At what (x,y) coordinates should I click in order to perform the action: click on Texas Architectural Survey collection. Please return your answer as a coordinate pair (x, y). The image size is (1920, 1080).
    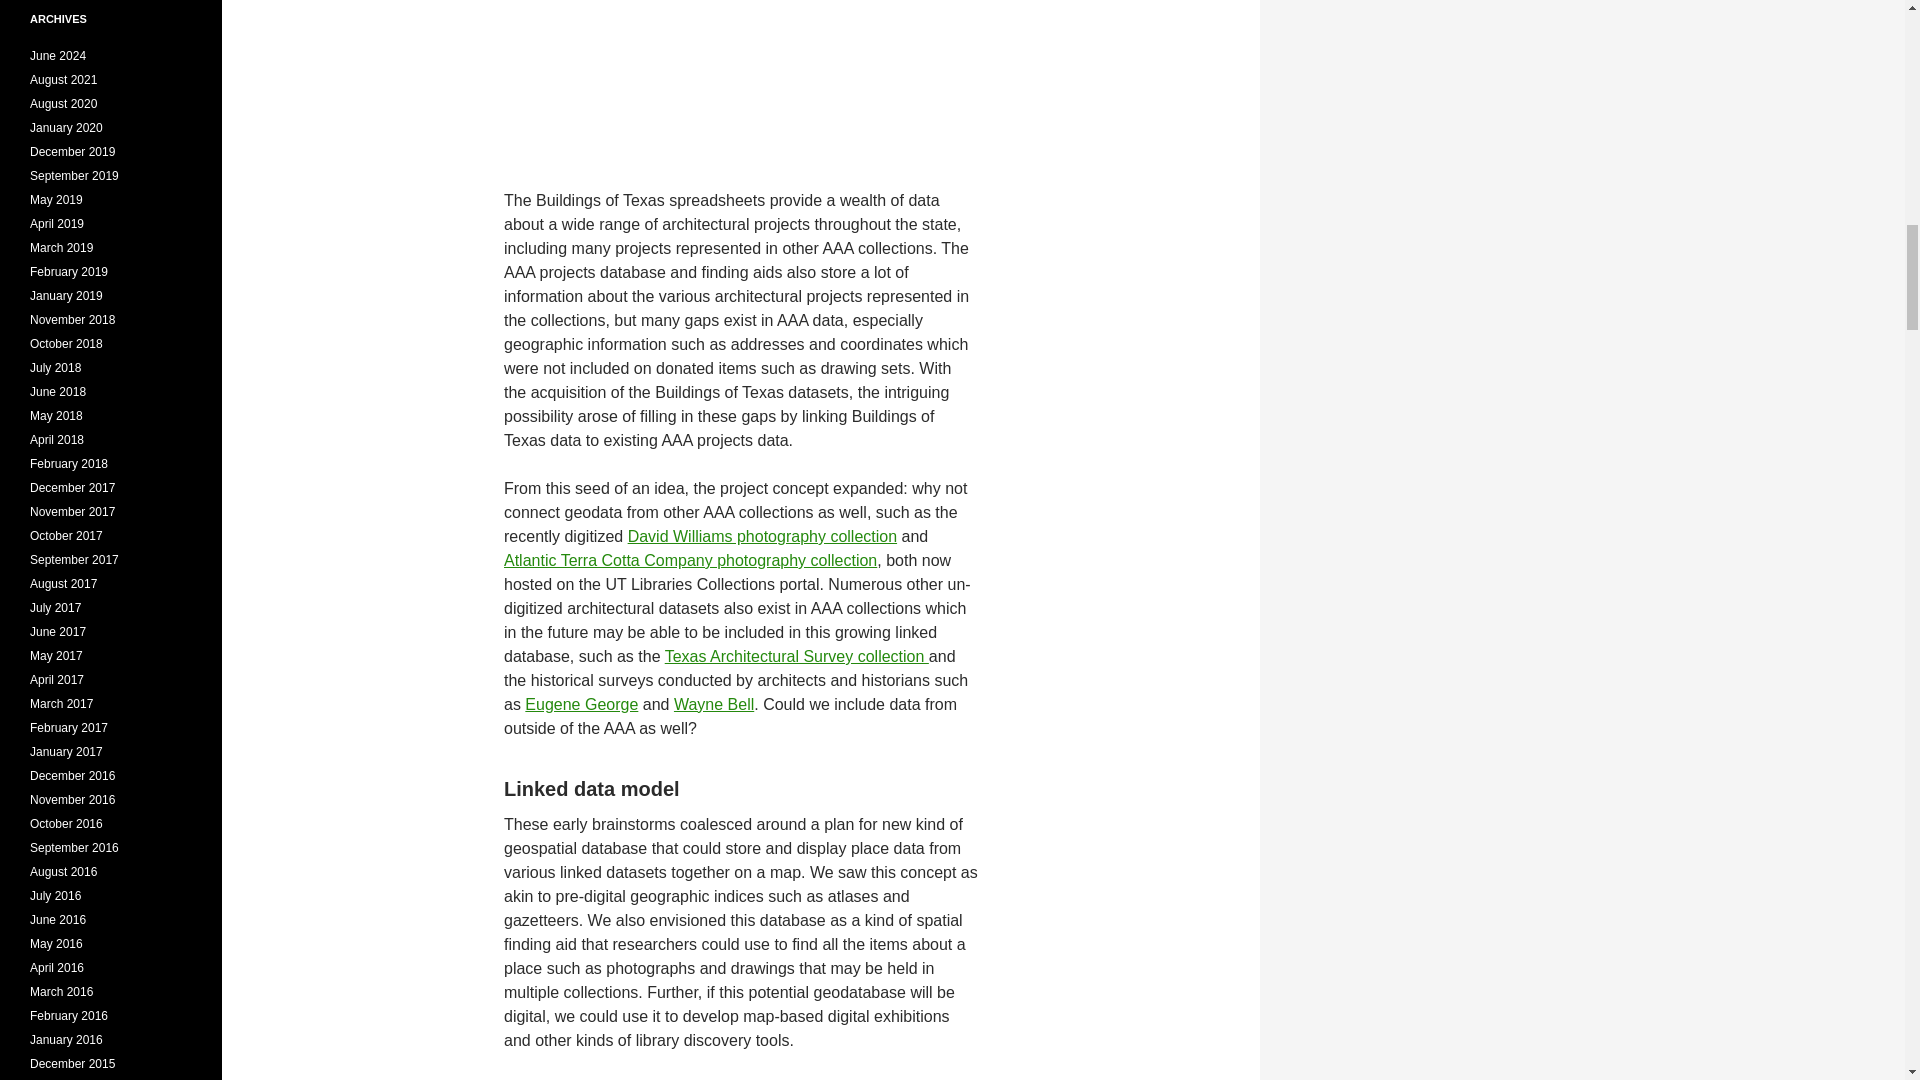
    Looking at the image, I should click on (796, 656).